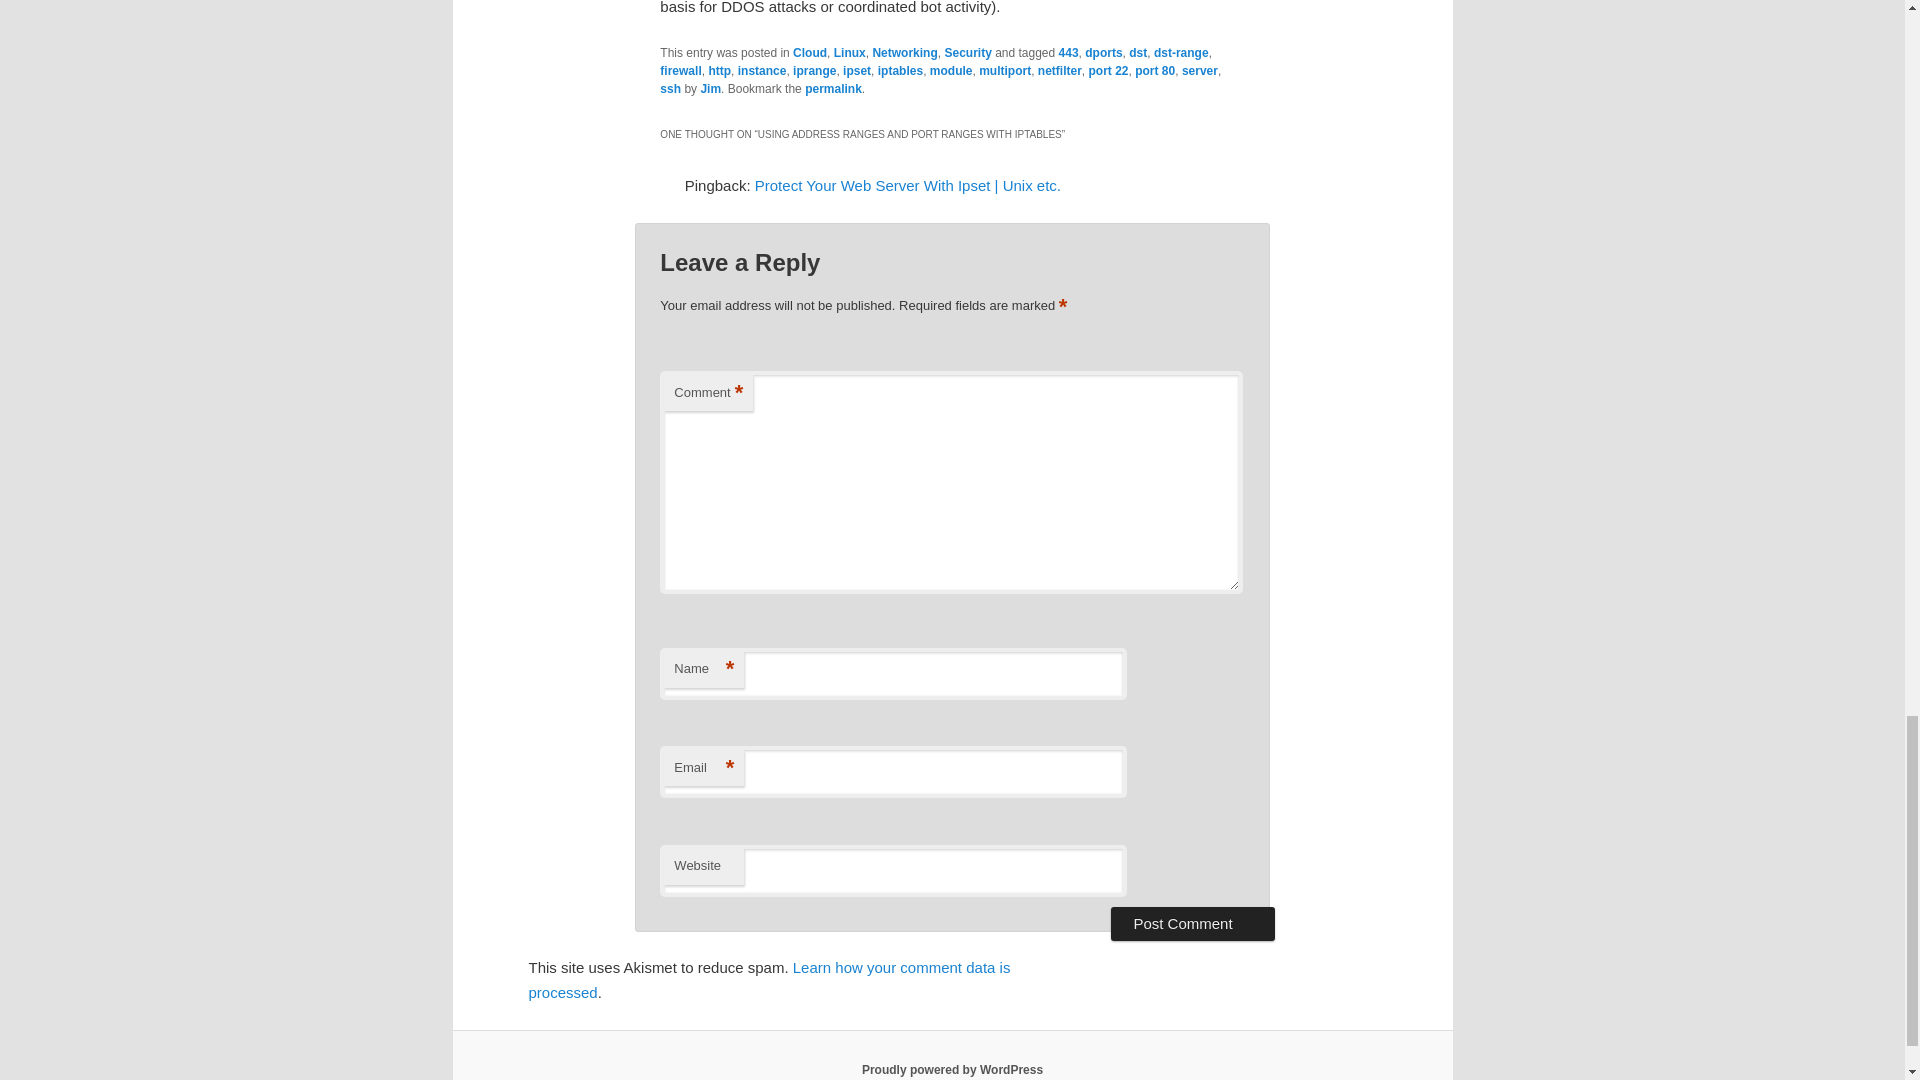  I want to click on firewall, so click(680, 70).